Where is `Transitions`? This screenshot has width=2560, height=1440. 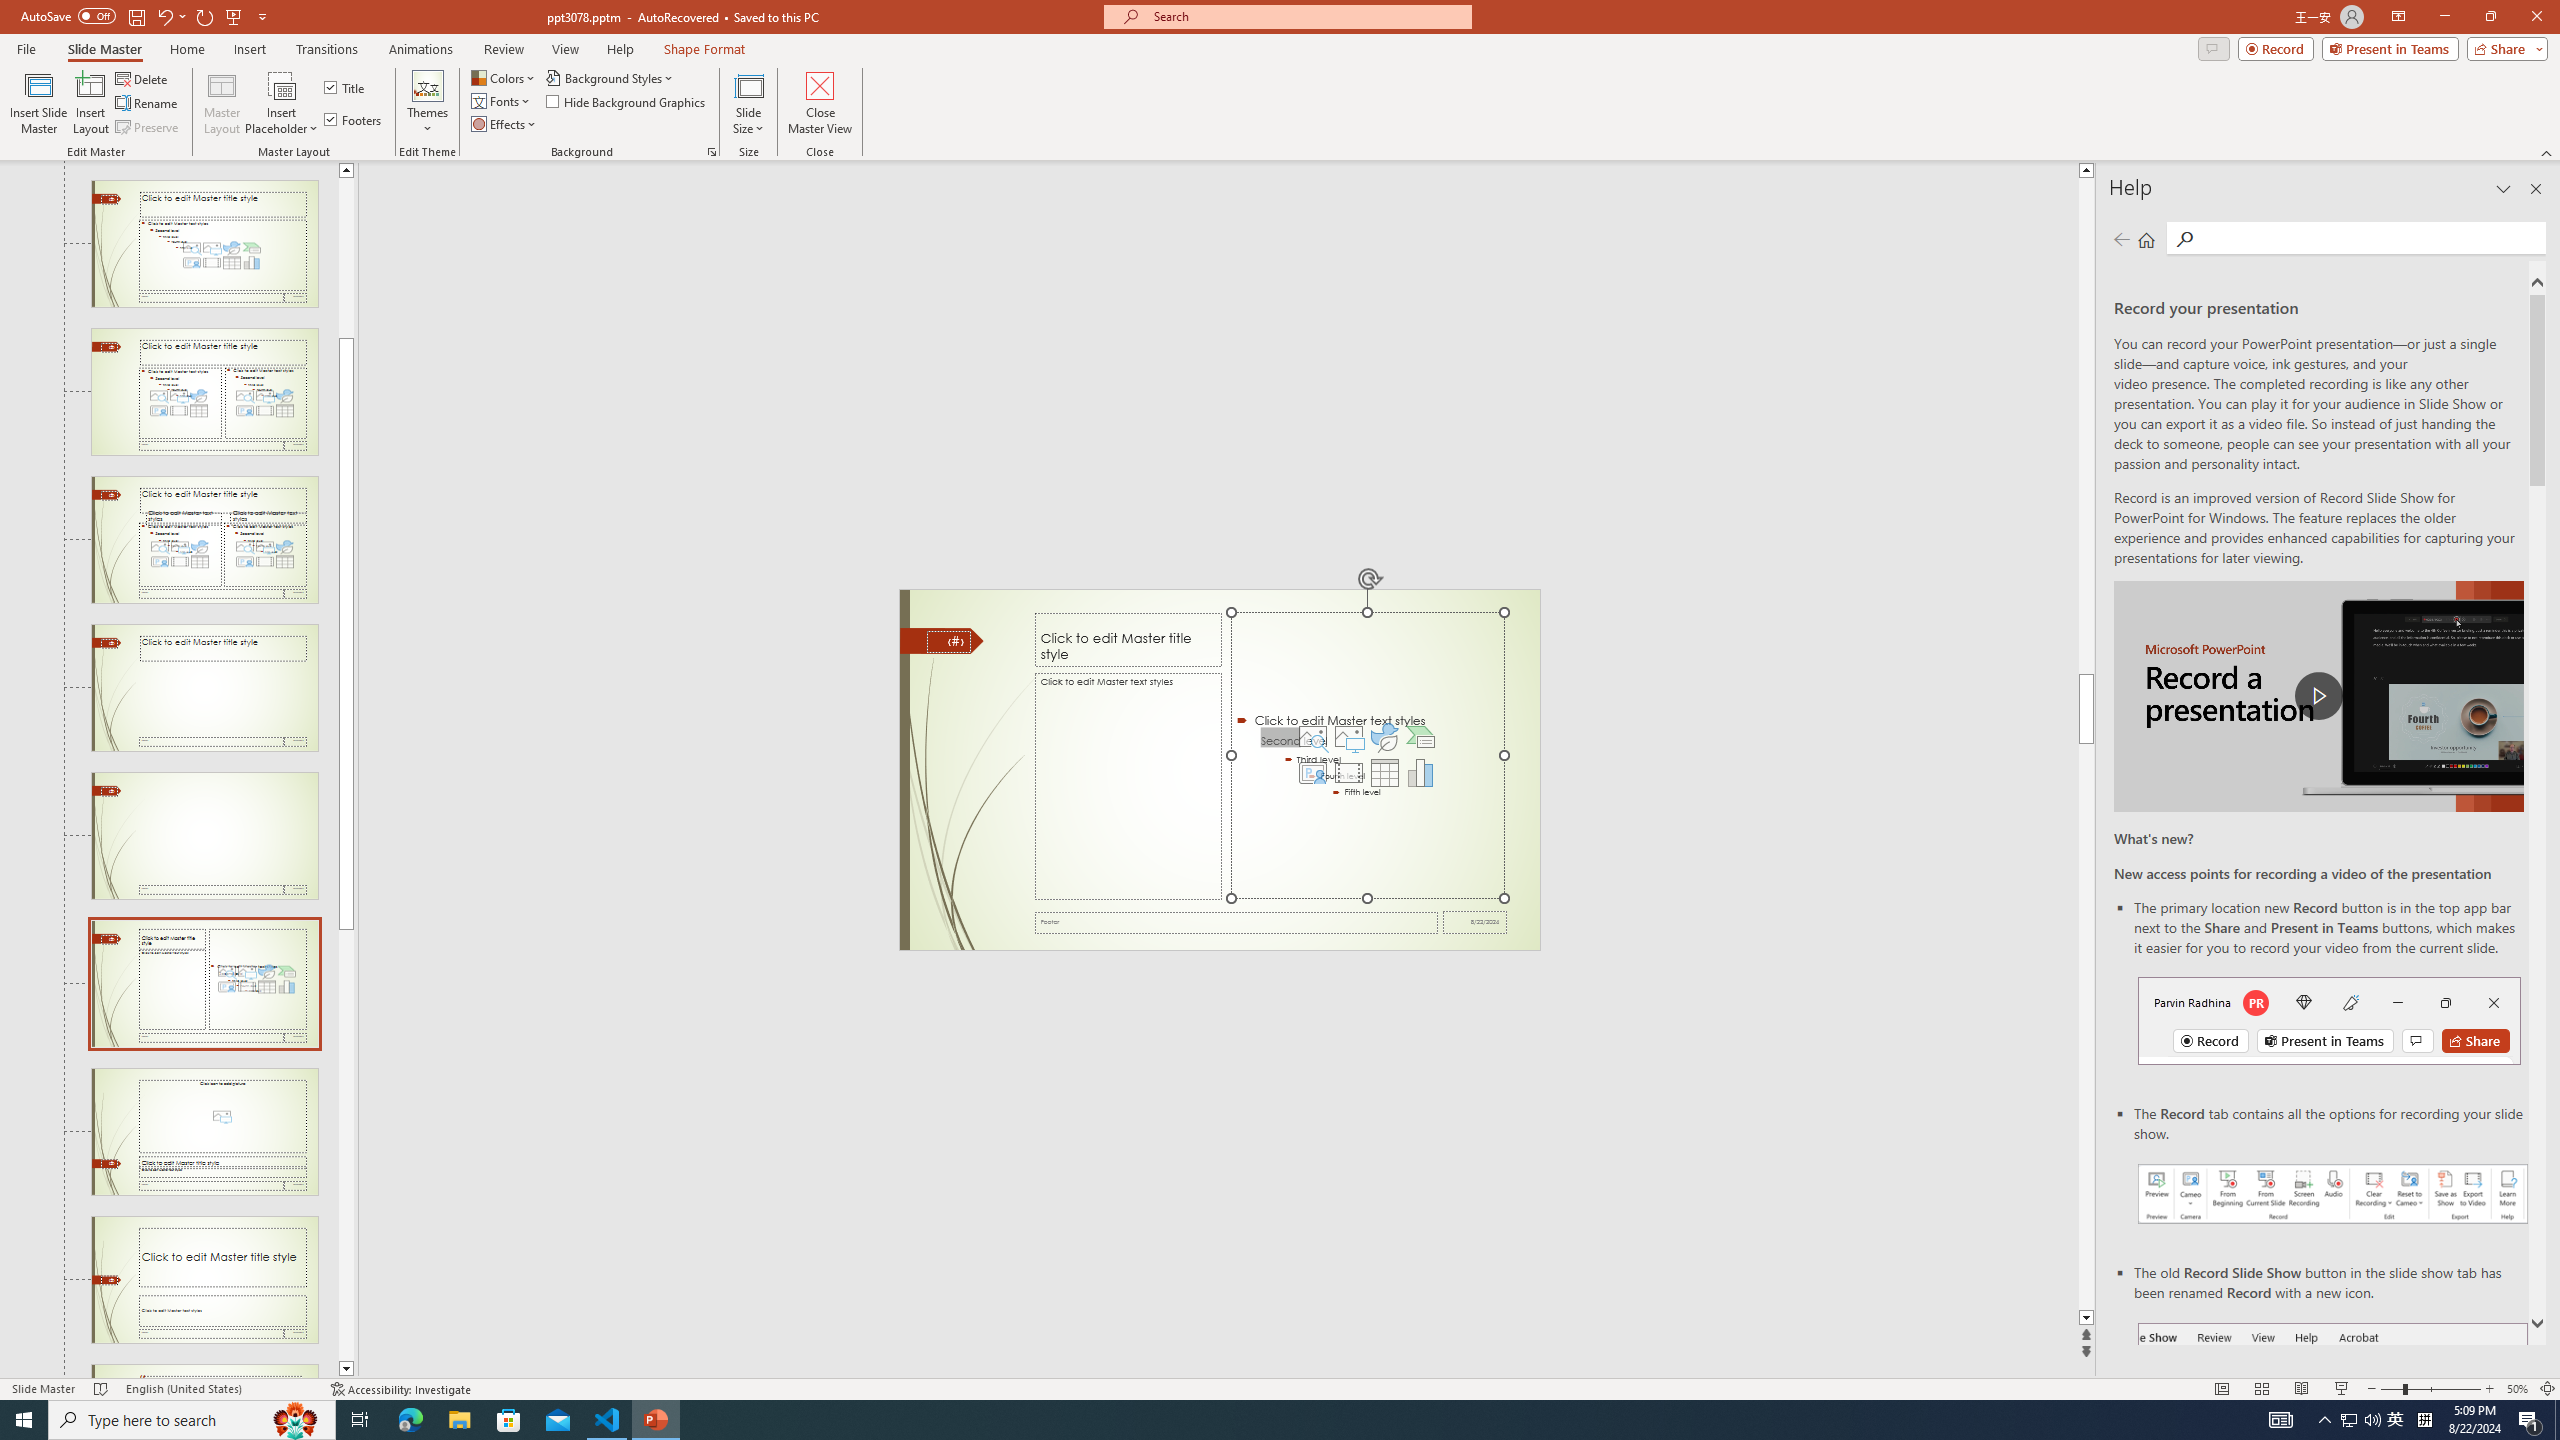 Transitions is located at coordinates (327, 49).